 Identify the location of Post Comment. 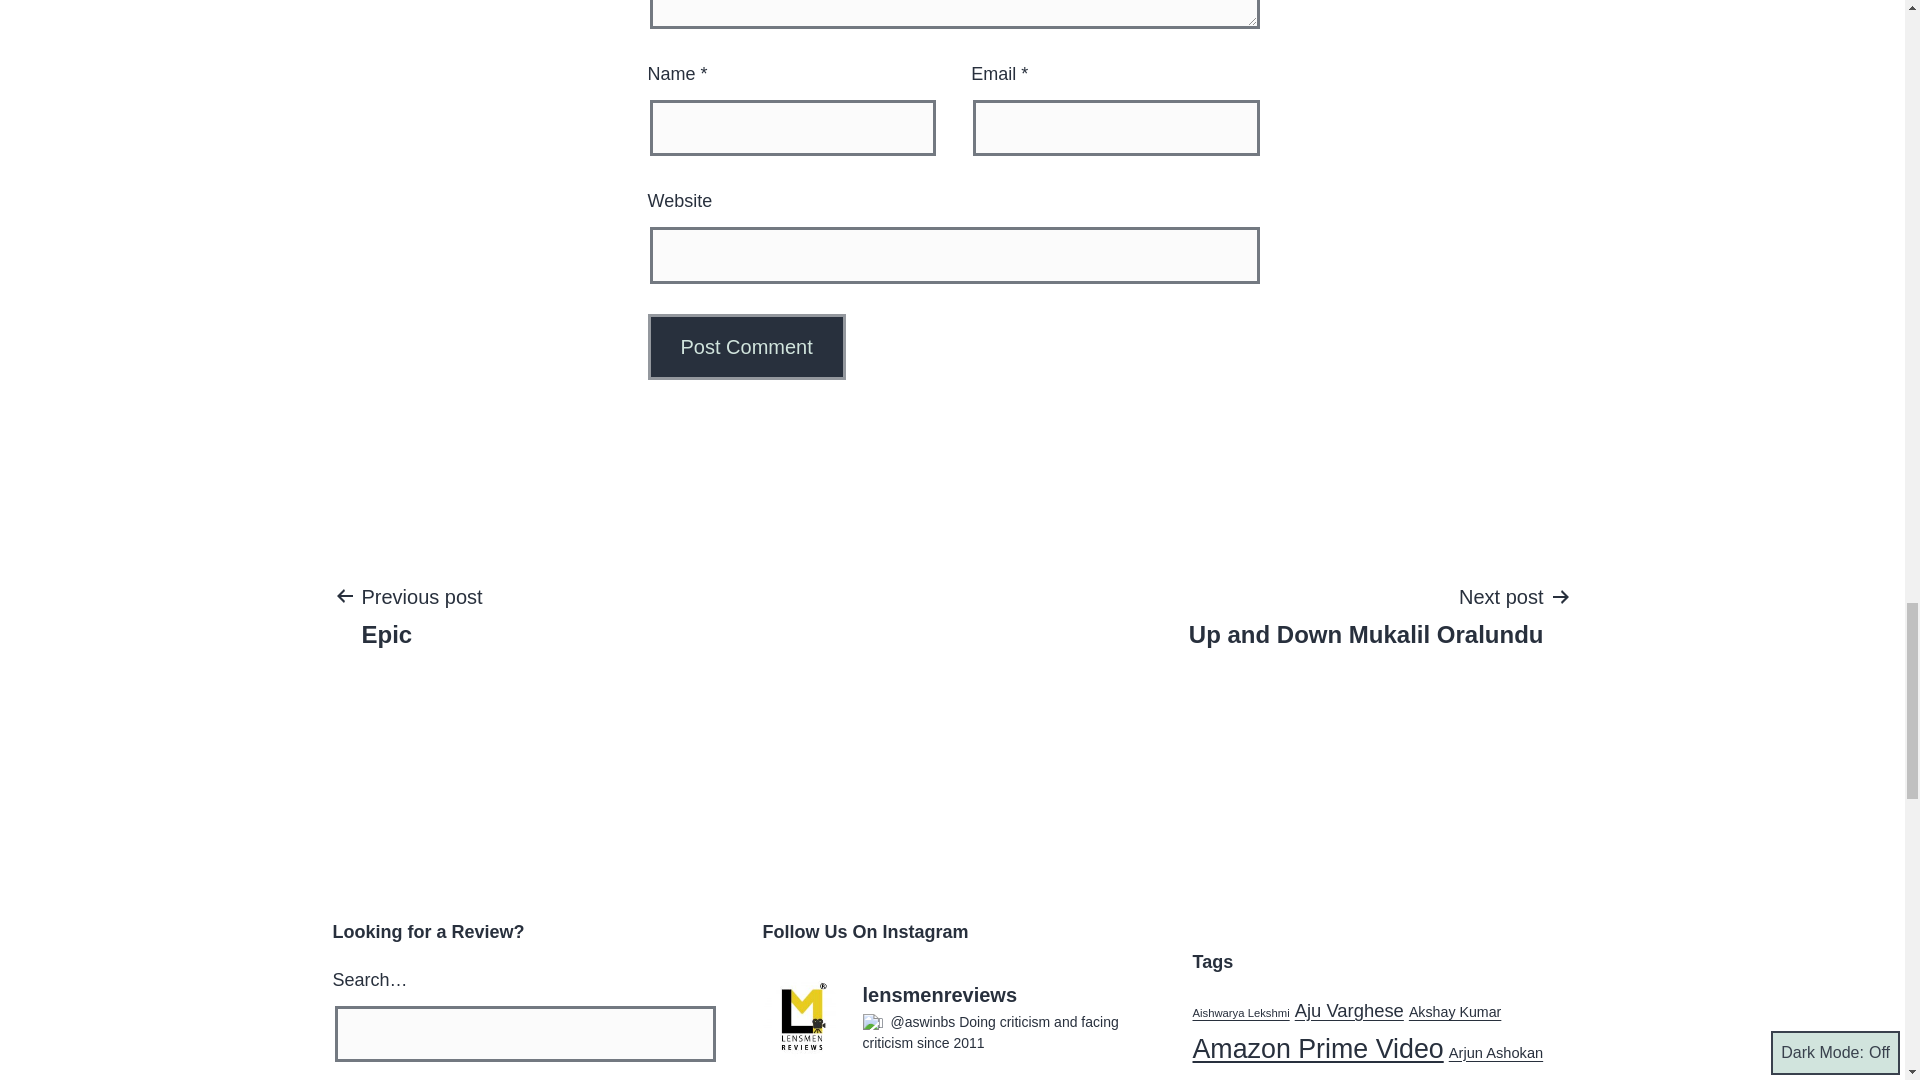
(1366, 614).